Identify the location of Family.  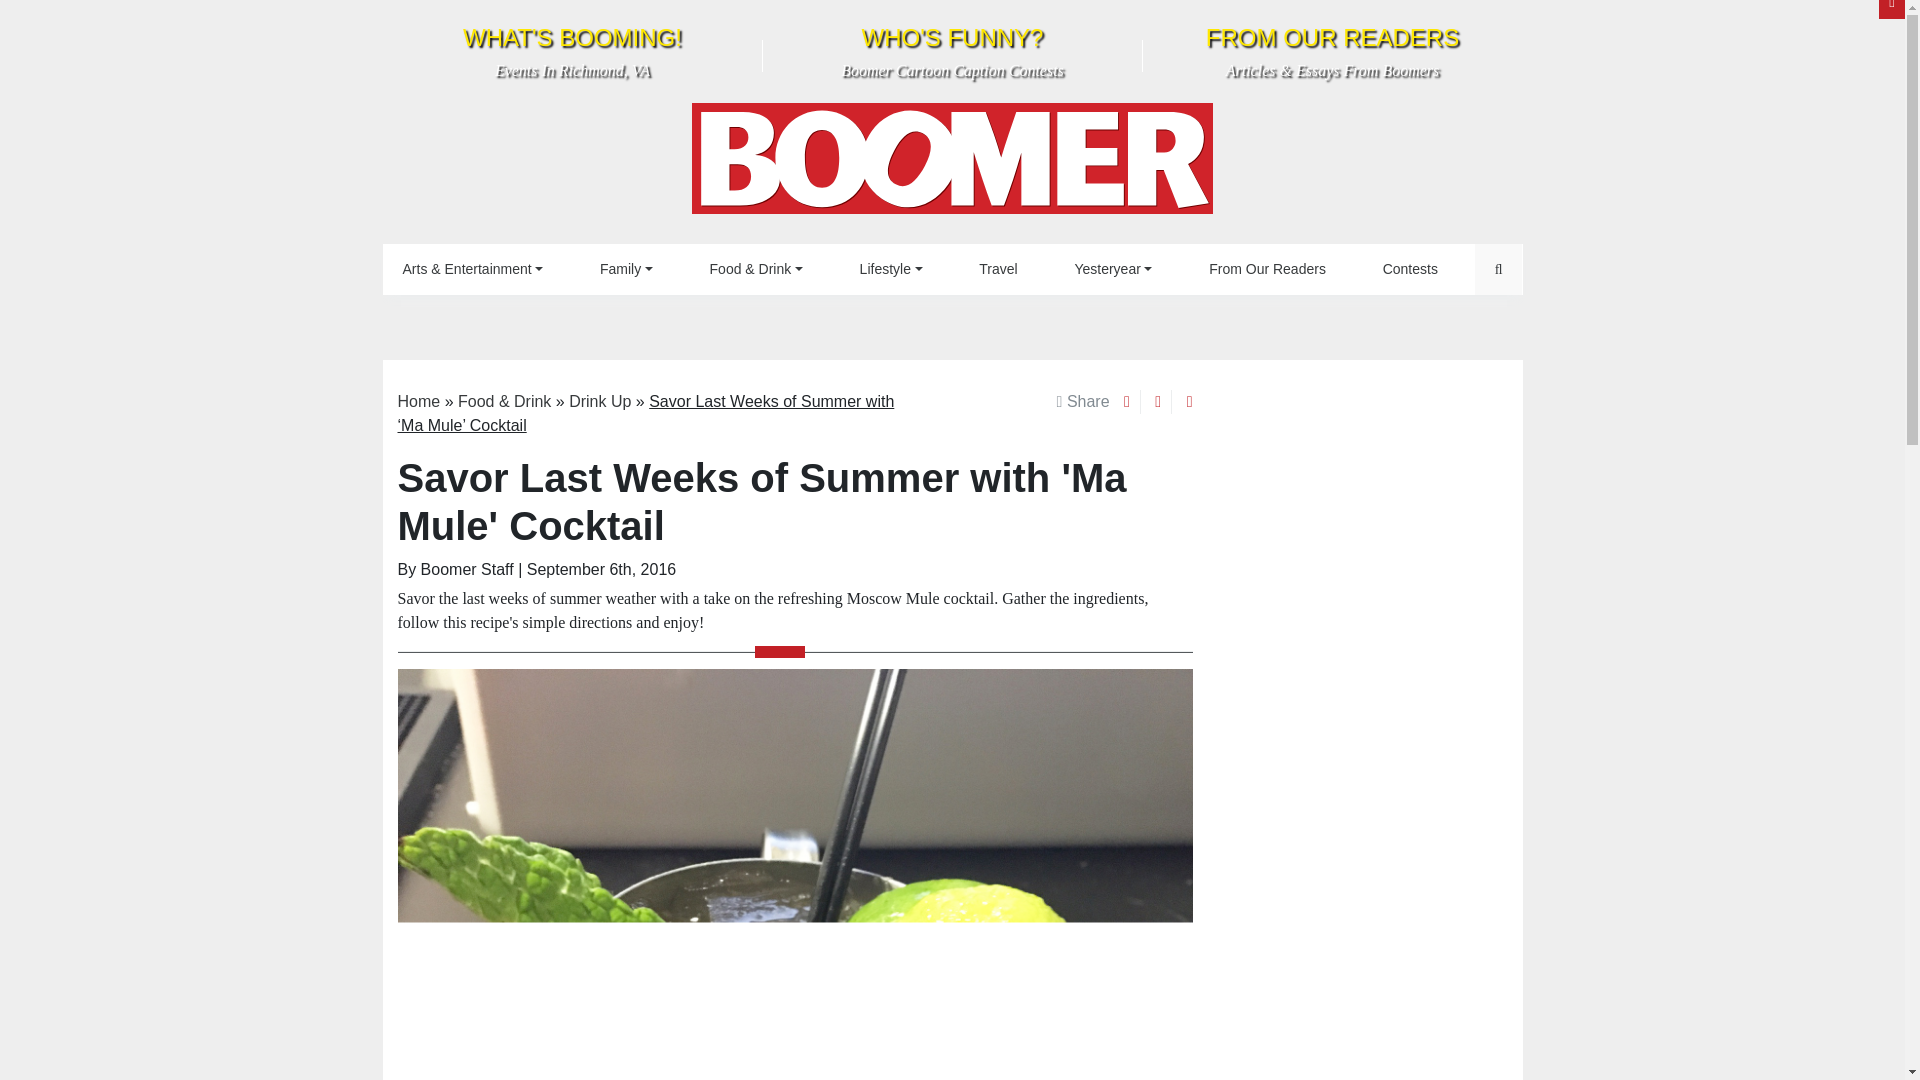
(891, 269).